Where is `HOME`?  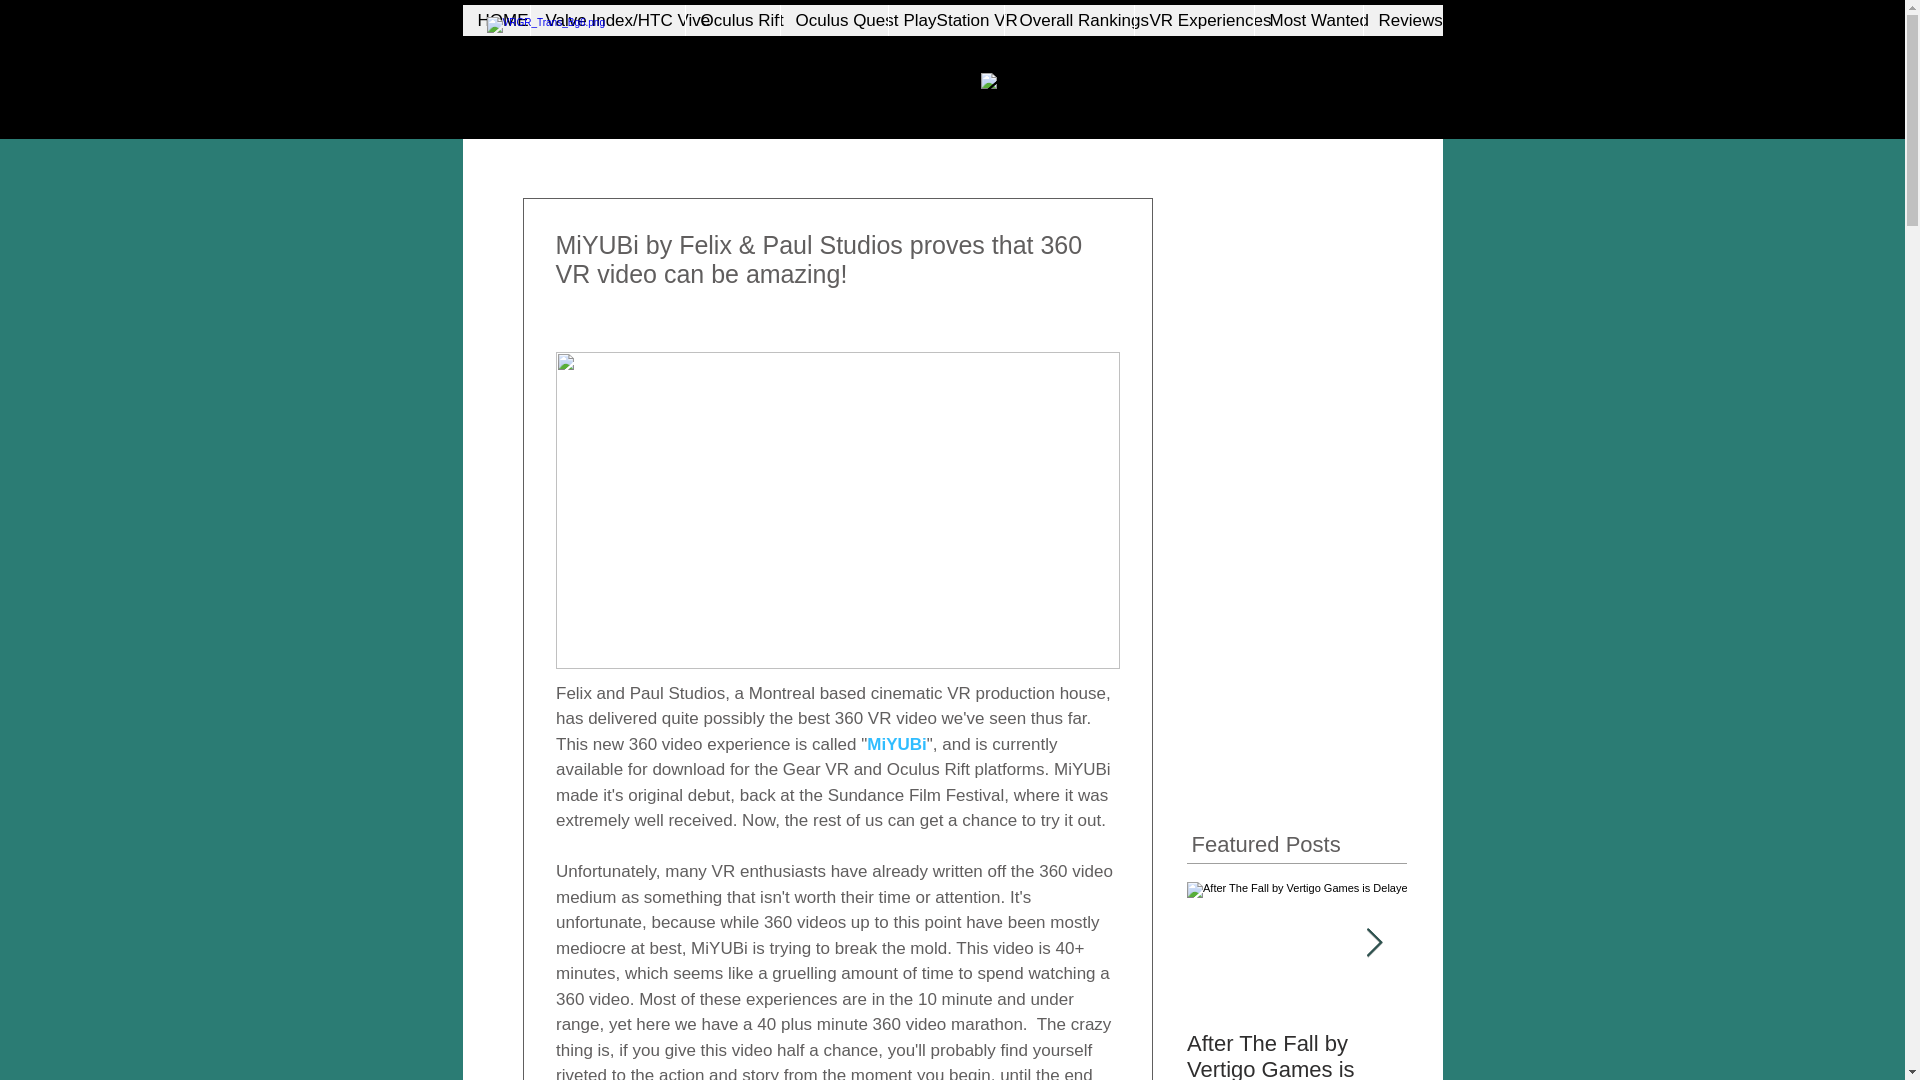 HOME is located at coordinates (496, 20).